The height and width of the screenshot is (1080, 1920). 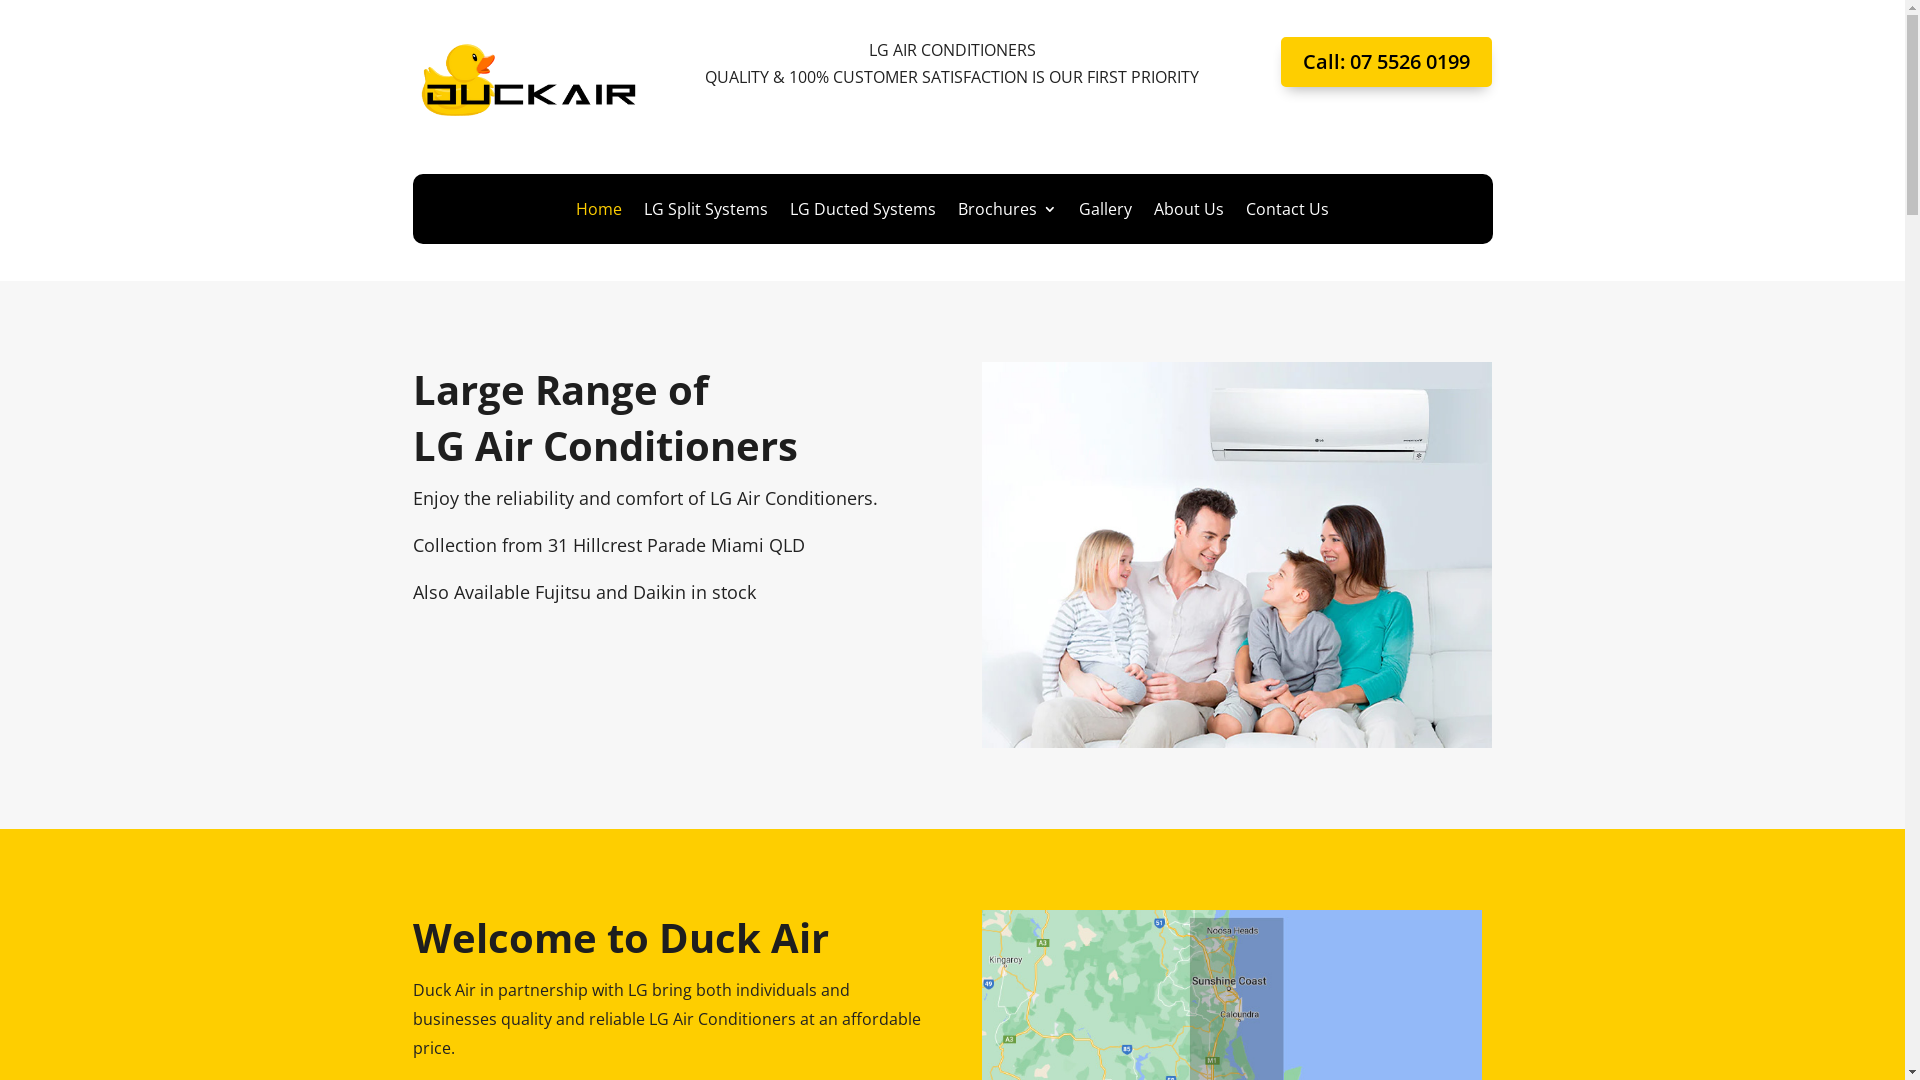 What do you see at coordinates (1106, 213) in the screenshot?
I see `Gallery` at bounding box center [1106, 213].